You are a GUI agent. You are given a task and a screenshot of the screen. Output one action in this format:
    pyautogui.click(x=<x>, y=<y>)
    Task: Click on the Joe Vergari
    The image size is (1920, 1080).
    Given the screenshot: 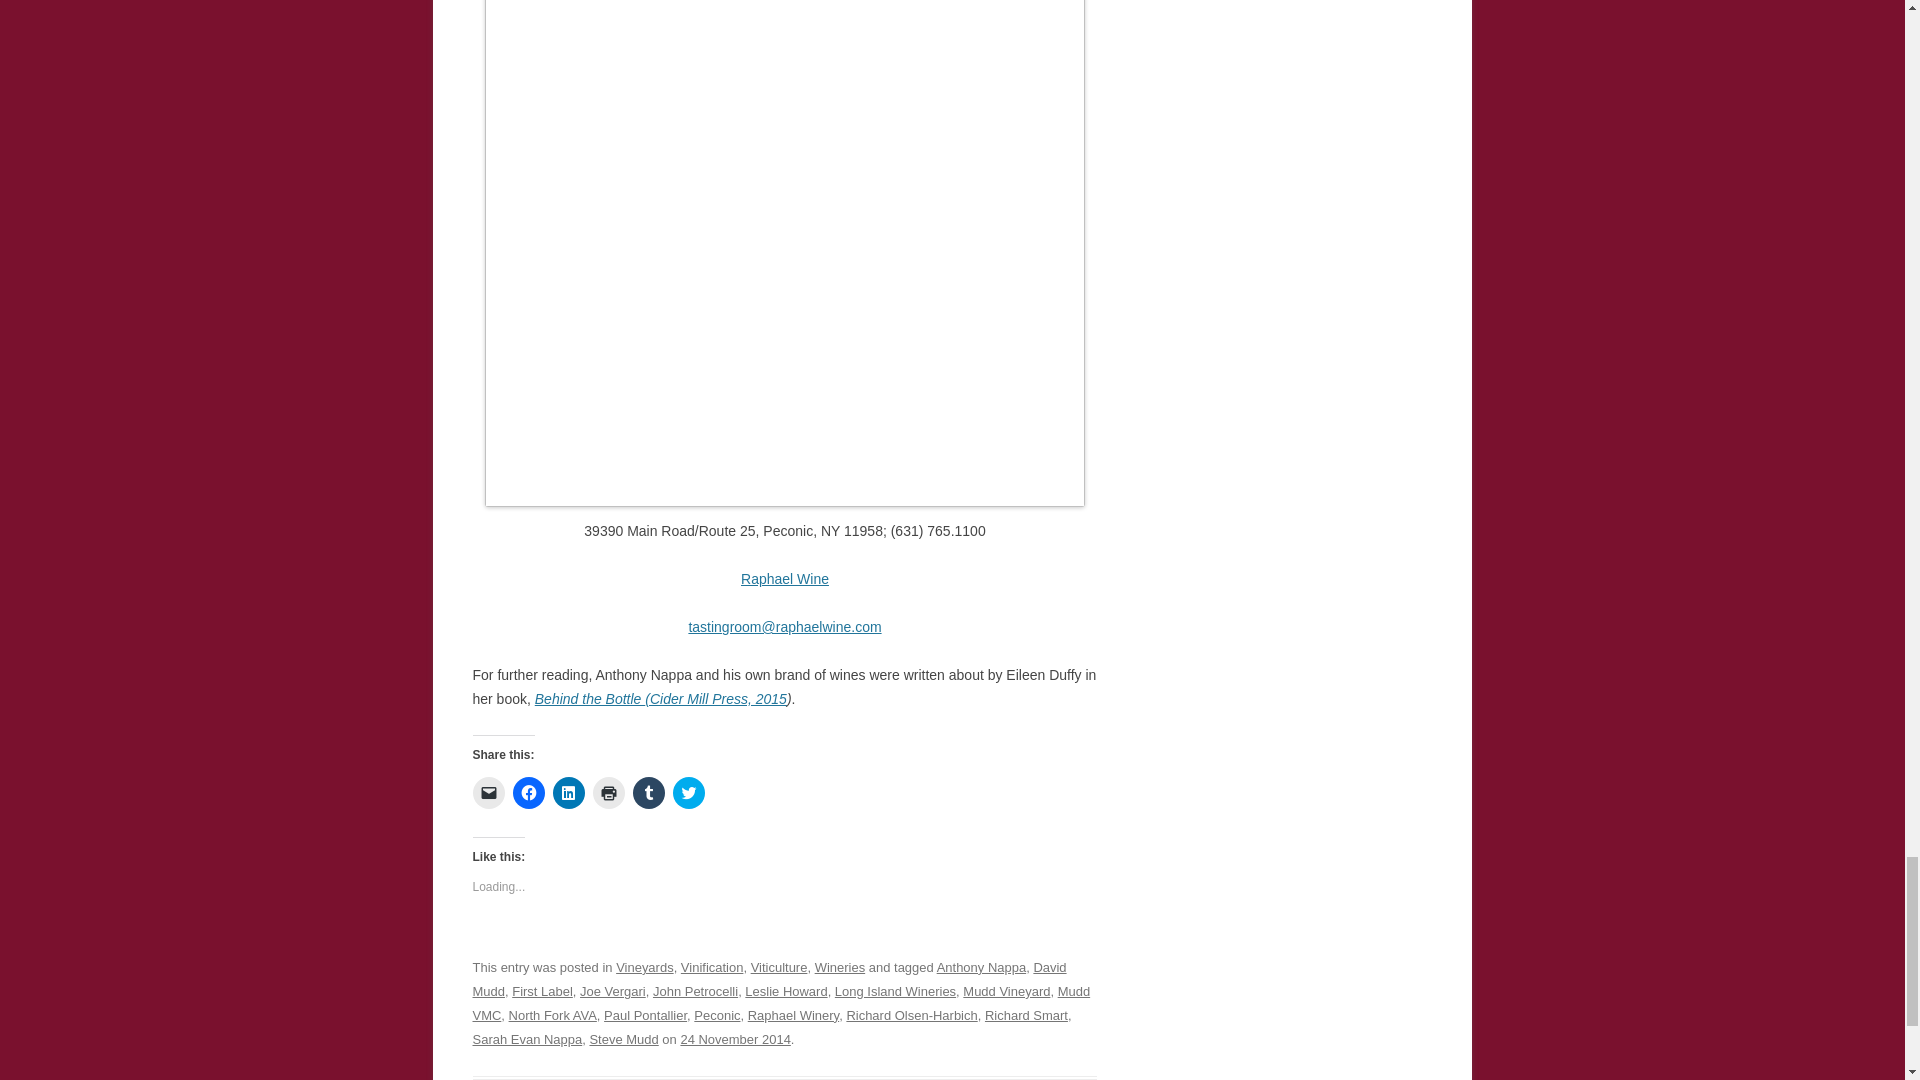 What is the action you would take?
    pyautogui.click(x=612, y=991)
    